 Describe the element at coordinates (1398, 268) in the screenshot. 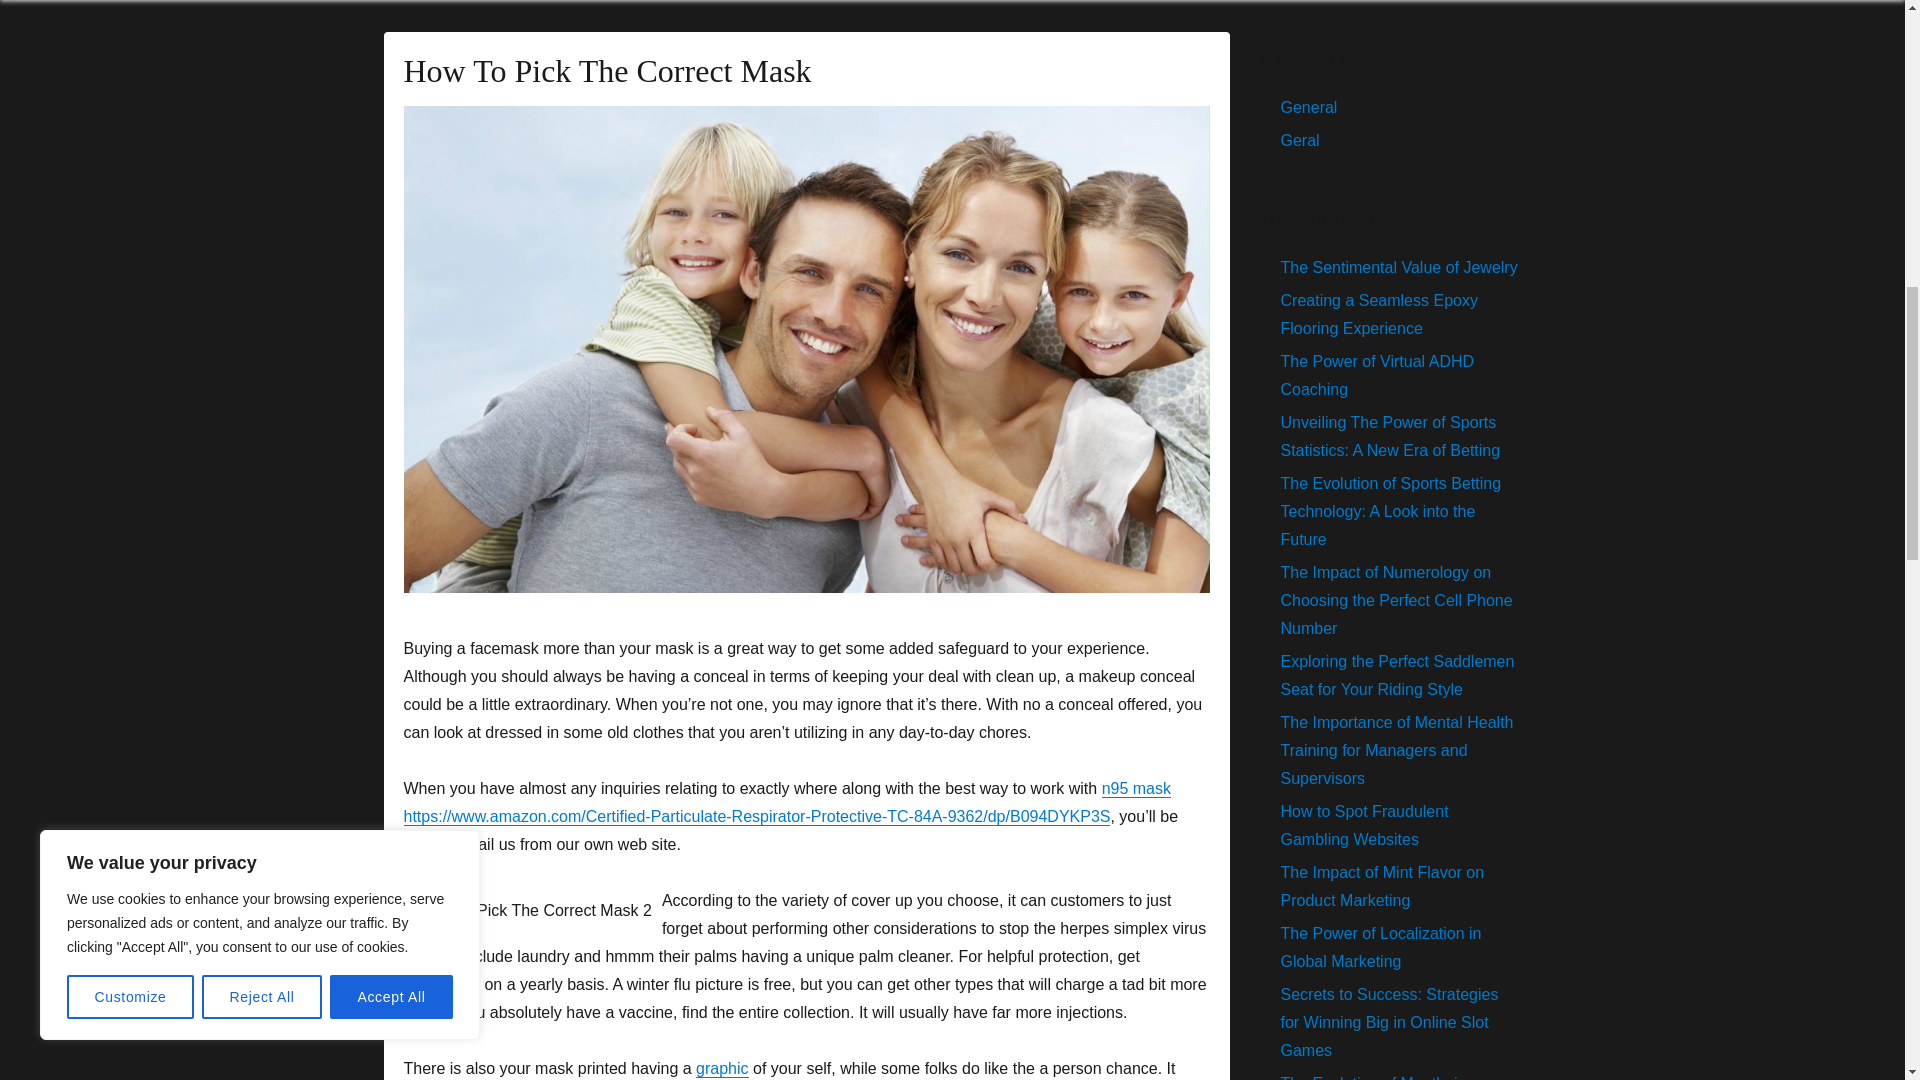

I see `The Sentimental Value of Jewelry` at that location.